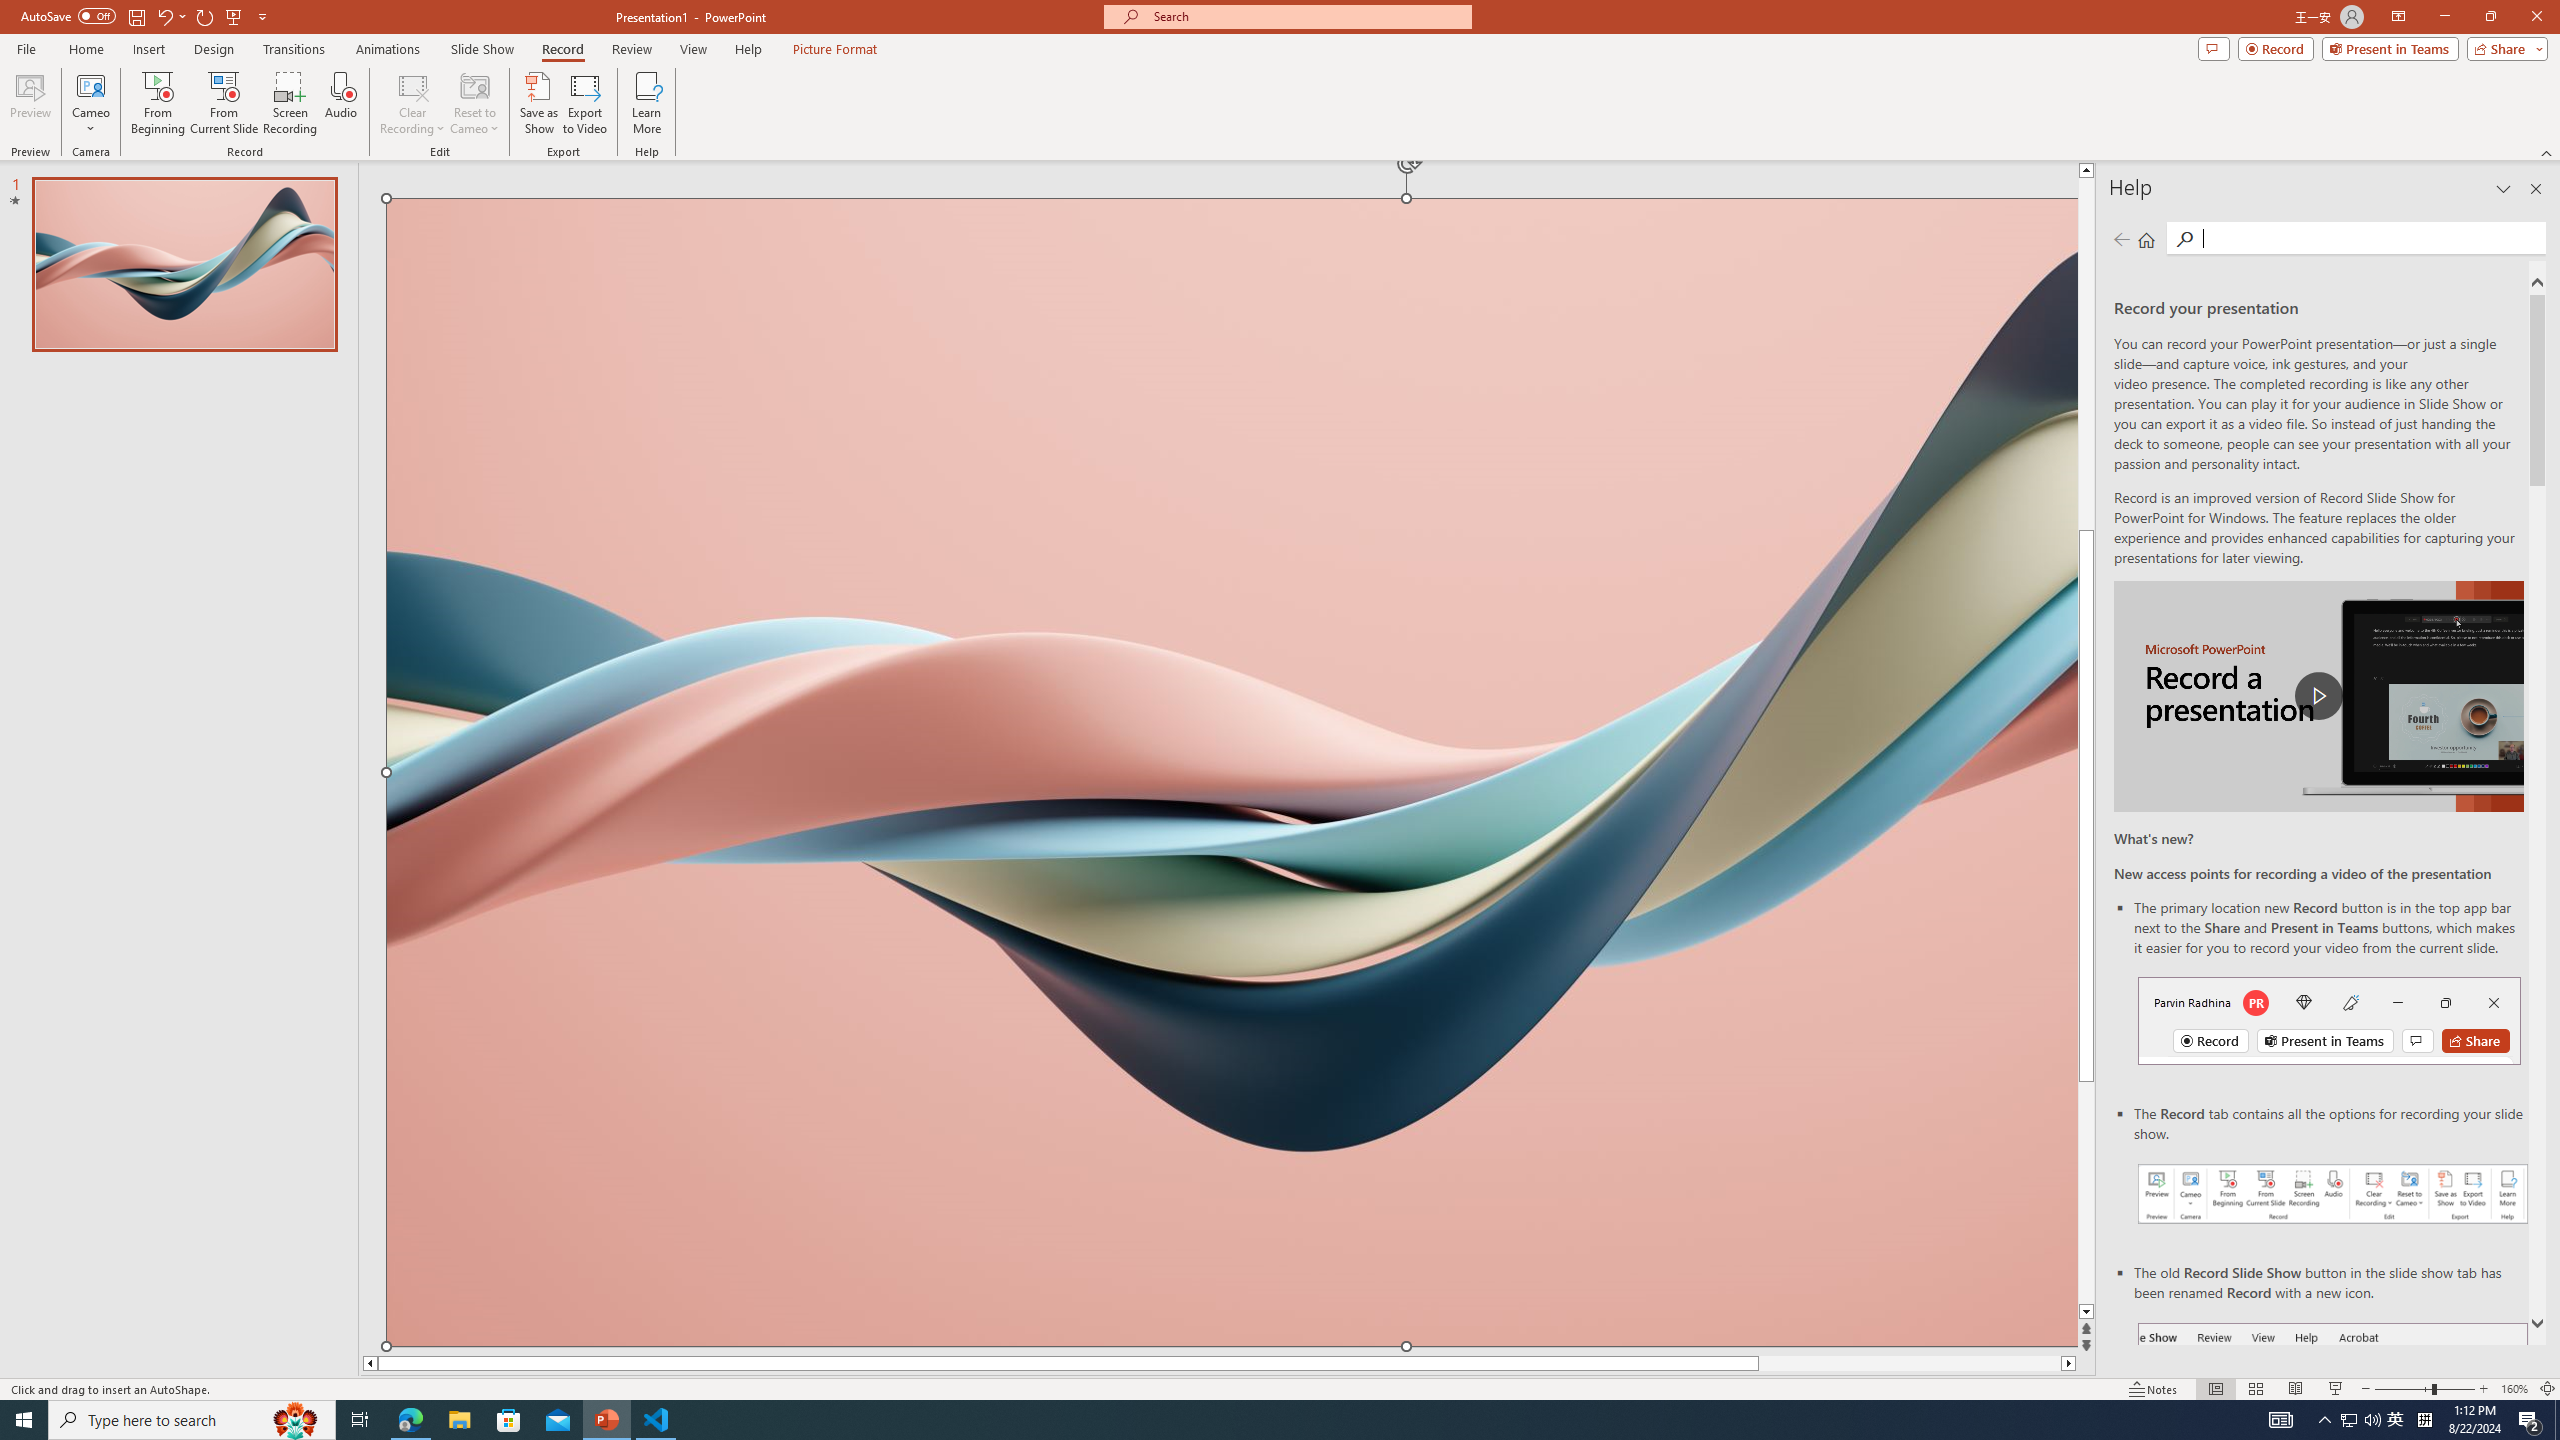  I want to click on Search, so click(2368, 238).